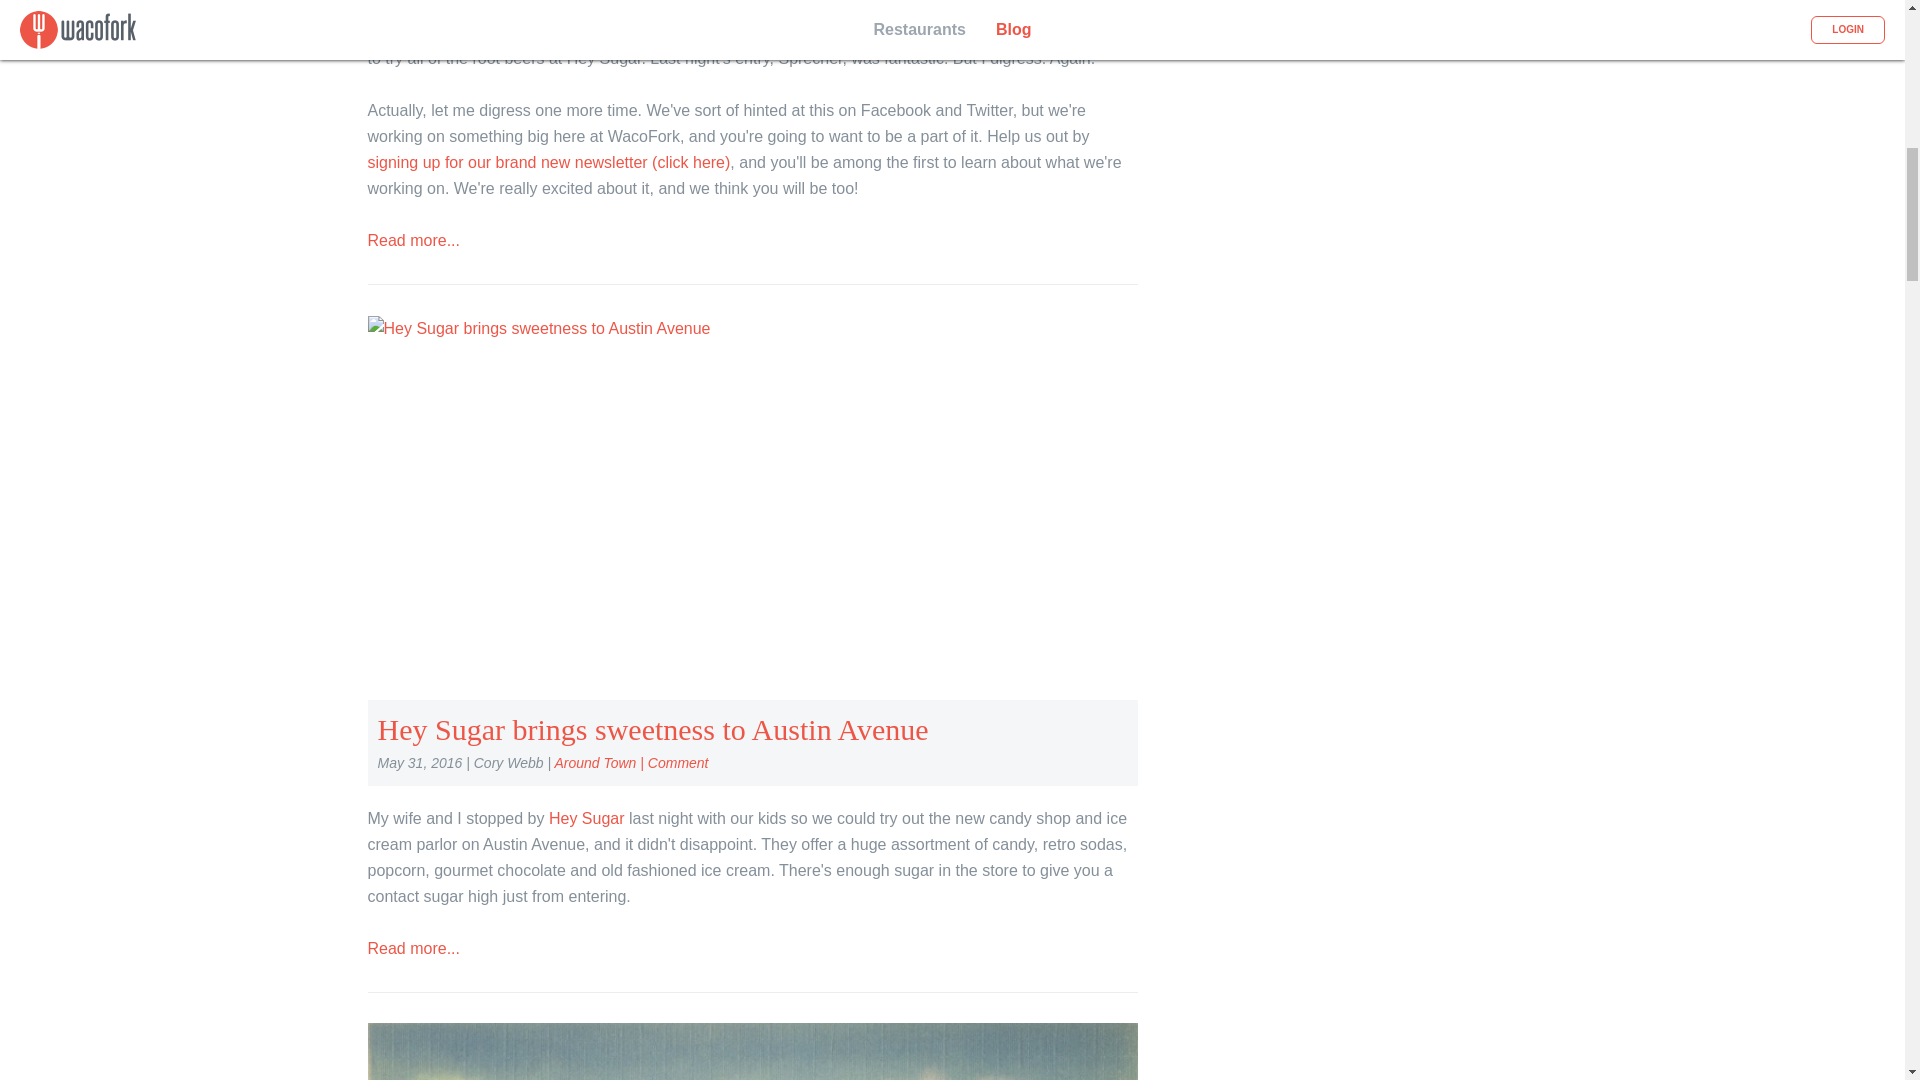  Describe the element at coordinates (539, 326) in the screenshot. I see `Hey Sugar brings sweetness to Austin Avenue` at that location.